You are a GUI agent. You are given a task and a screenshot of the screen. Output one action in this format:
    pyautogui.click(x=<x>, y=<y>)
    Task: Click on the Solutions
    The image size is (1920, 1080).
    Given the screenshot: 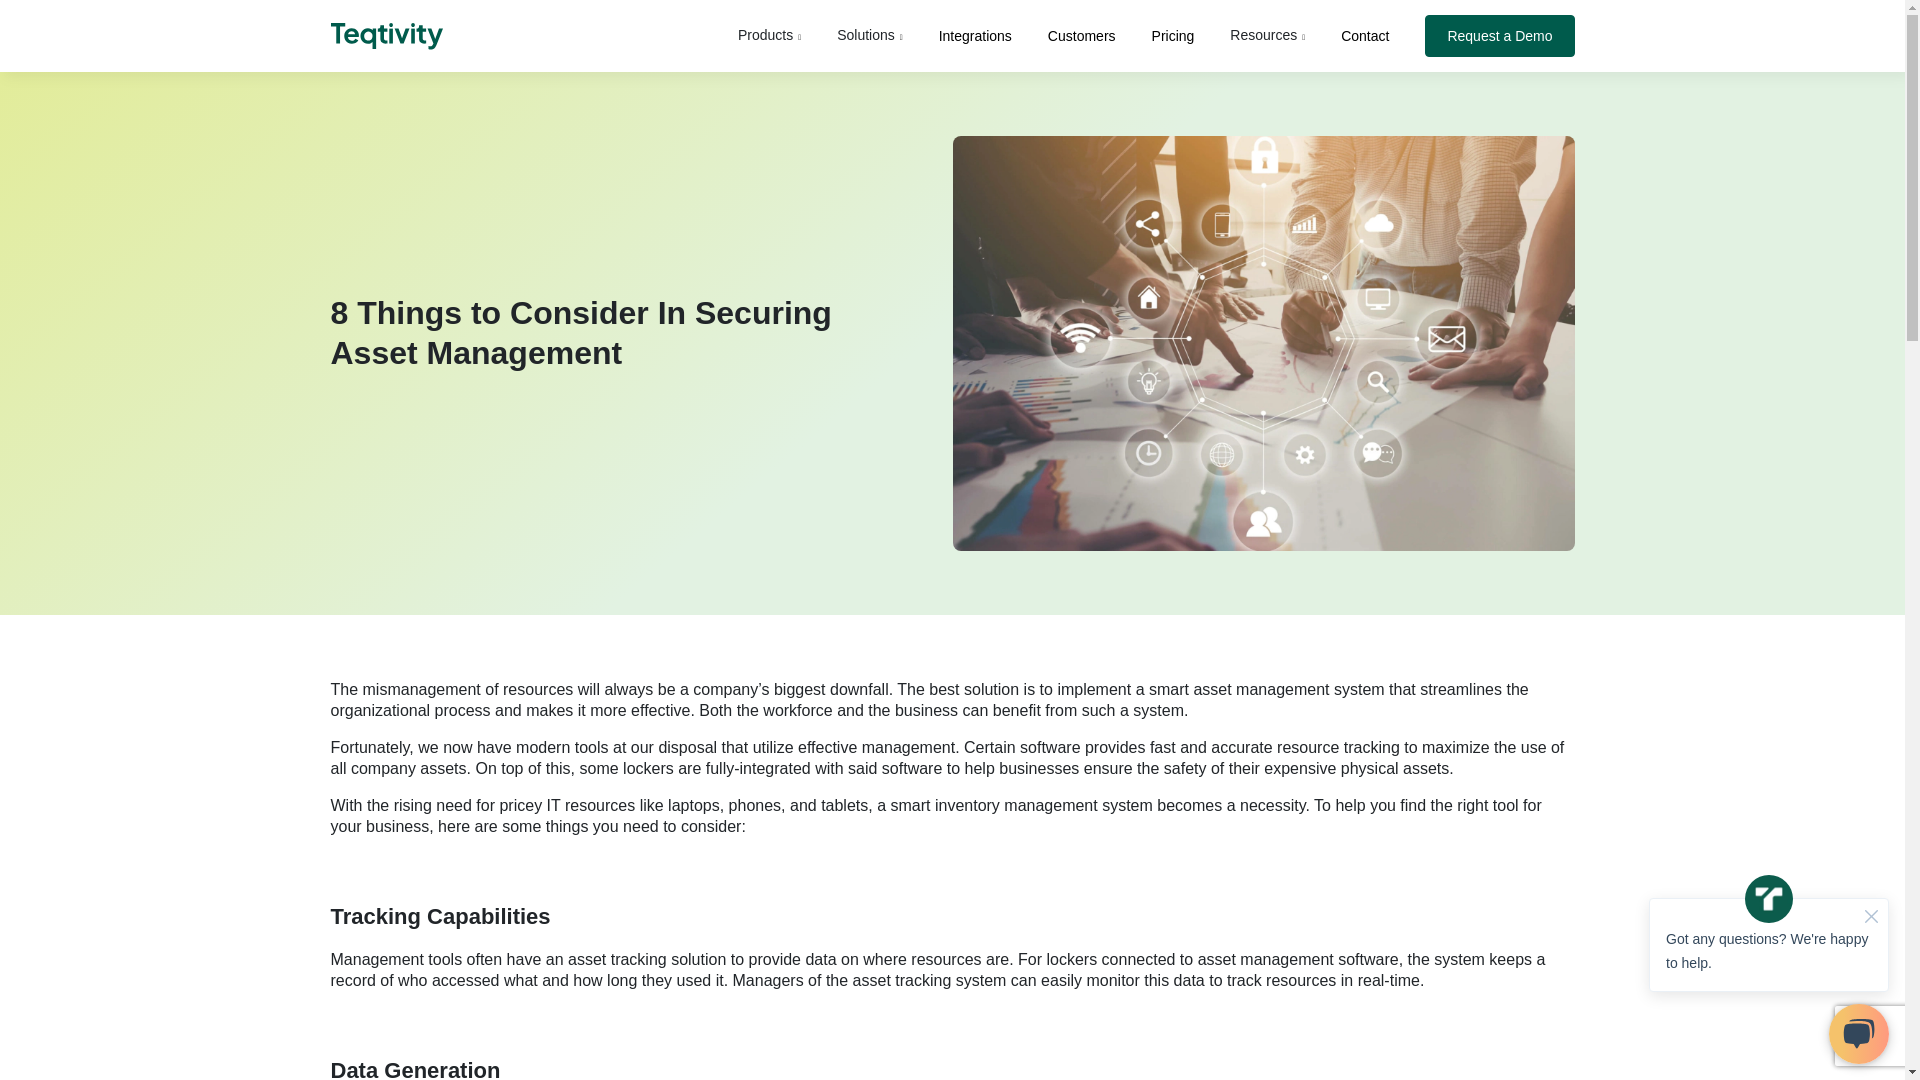 What is the action you would take?
    pyautogui.click(x=870, y=34)
    